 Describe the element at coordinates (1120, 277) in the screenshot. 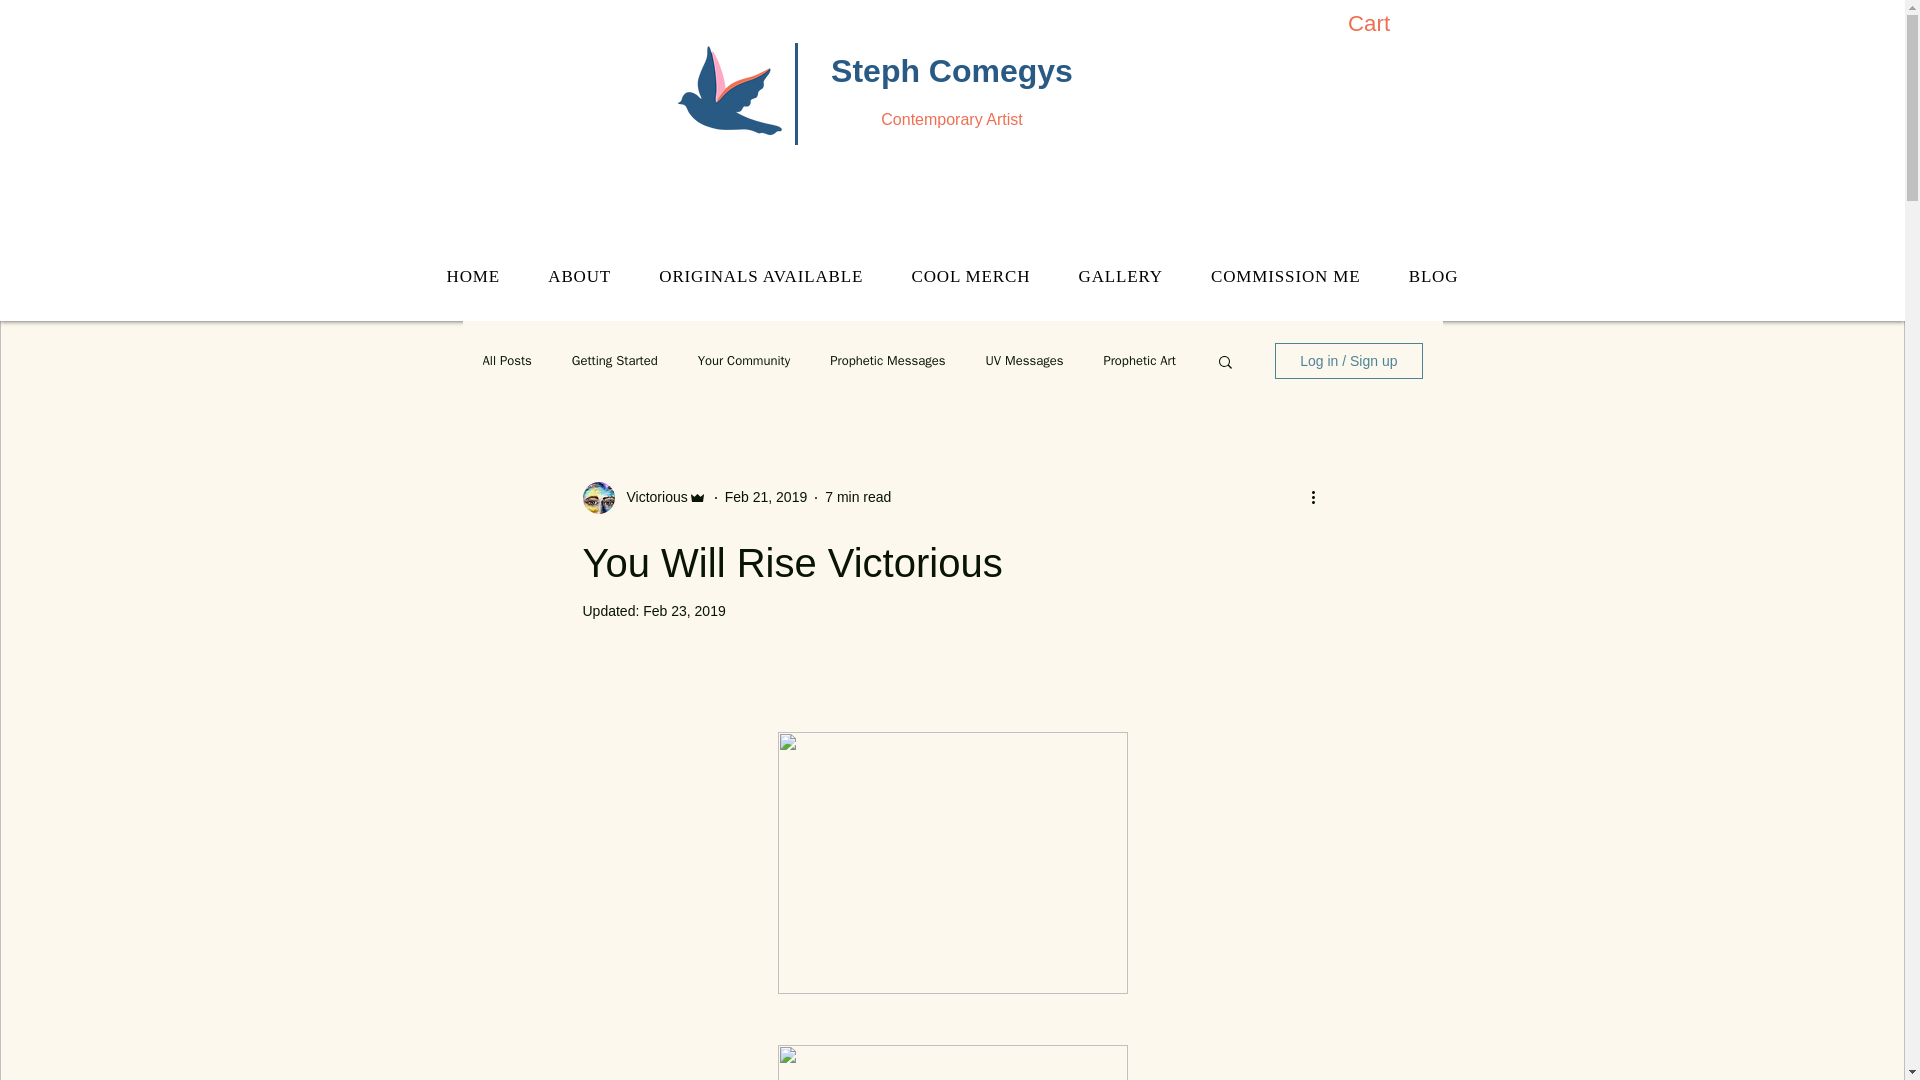

I see `GALLERY` at that location.